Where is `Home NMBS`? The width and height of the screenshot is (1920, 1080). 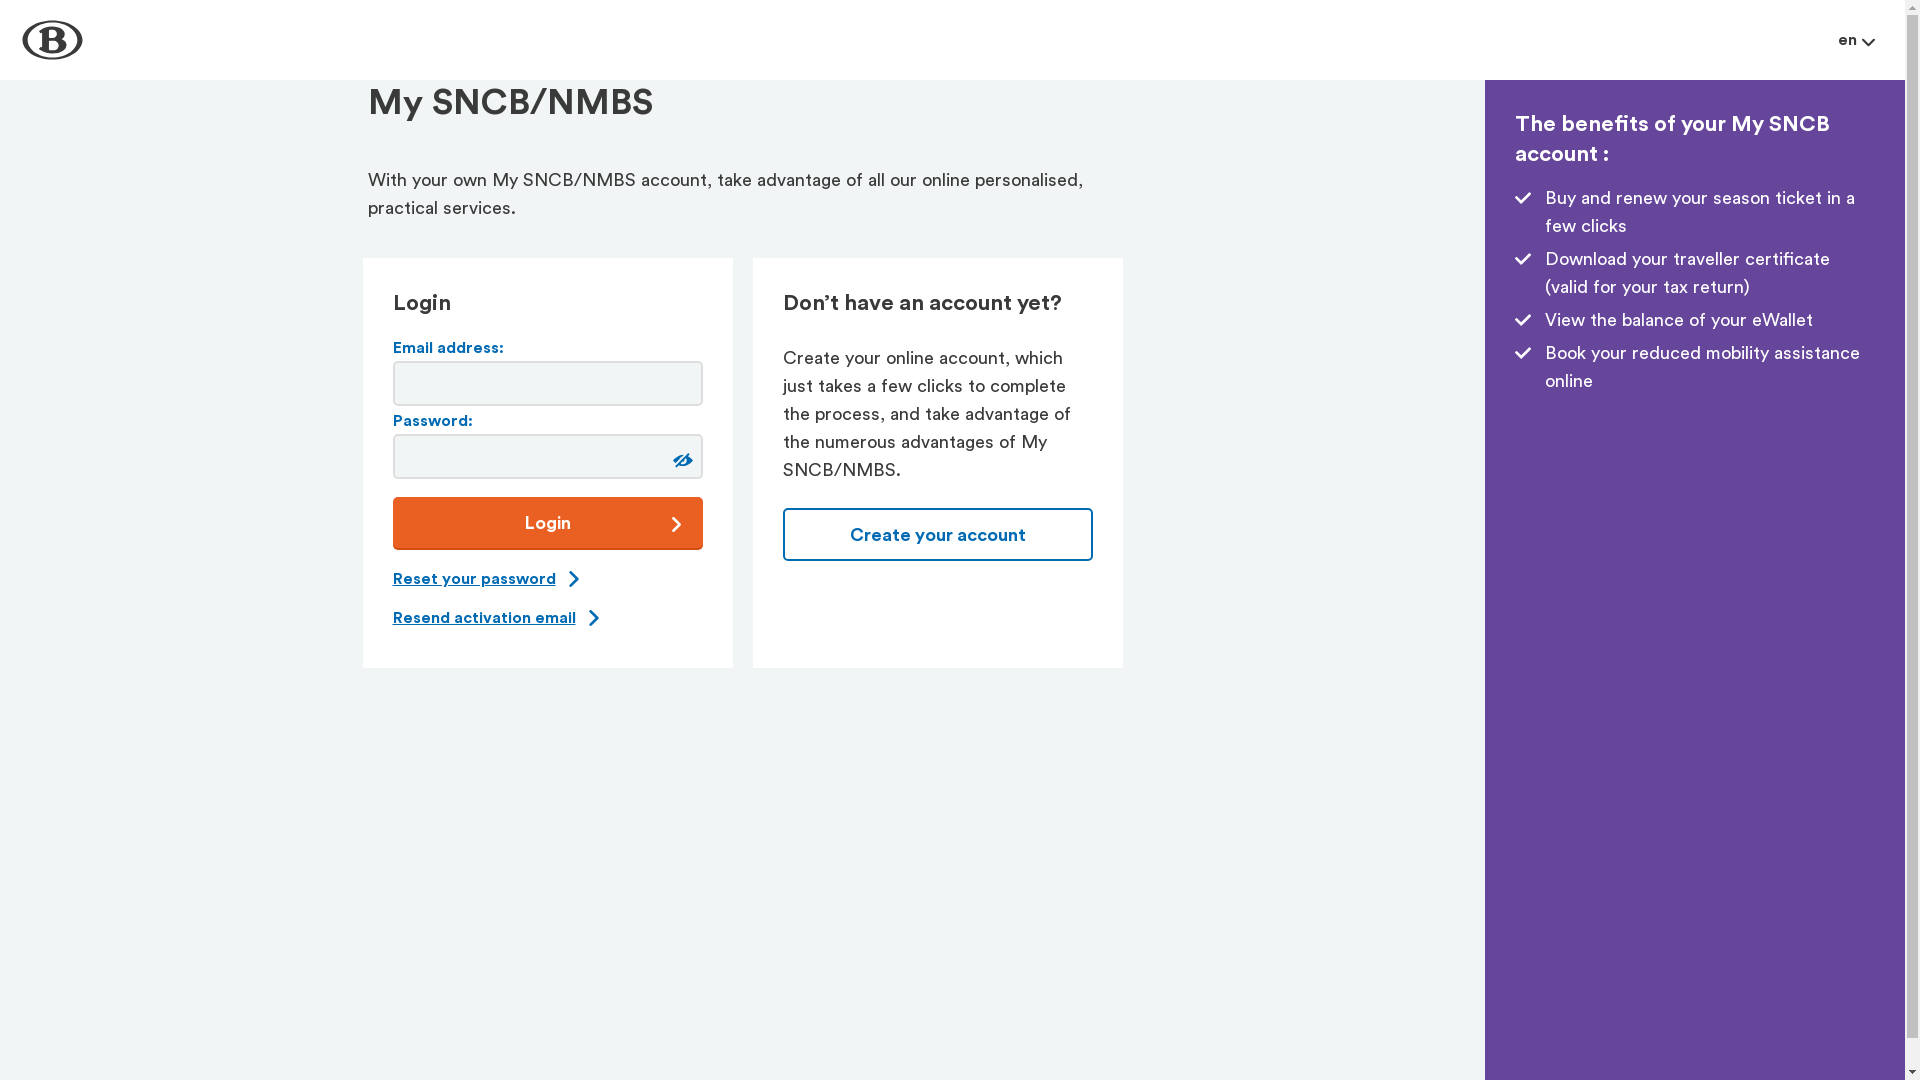
Home NMBS is located at coordinates (52, 40).